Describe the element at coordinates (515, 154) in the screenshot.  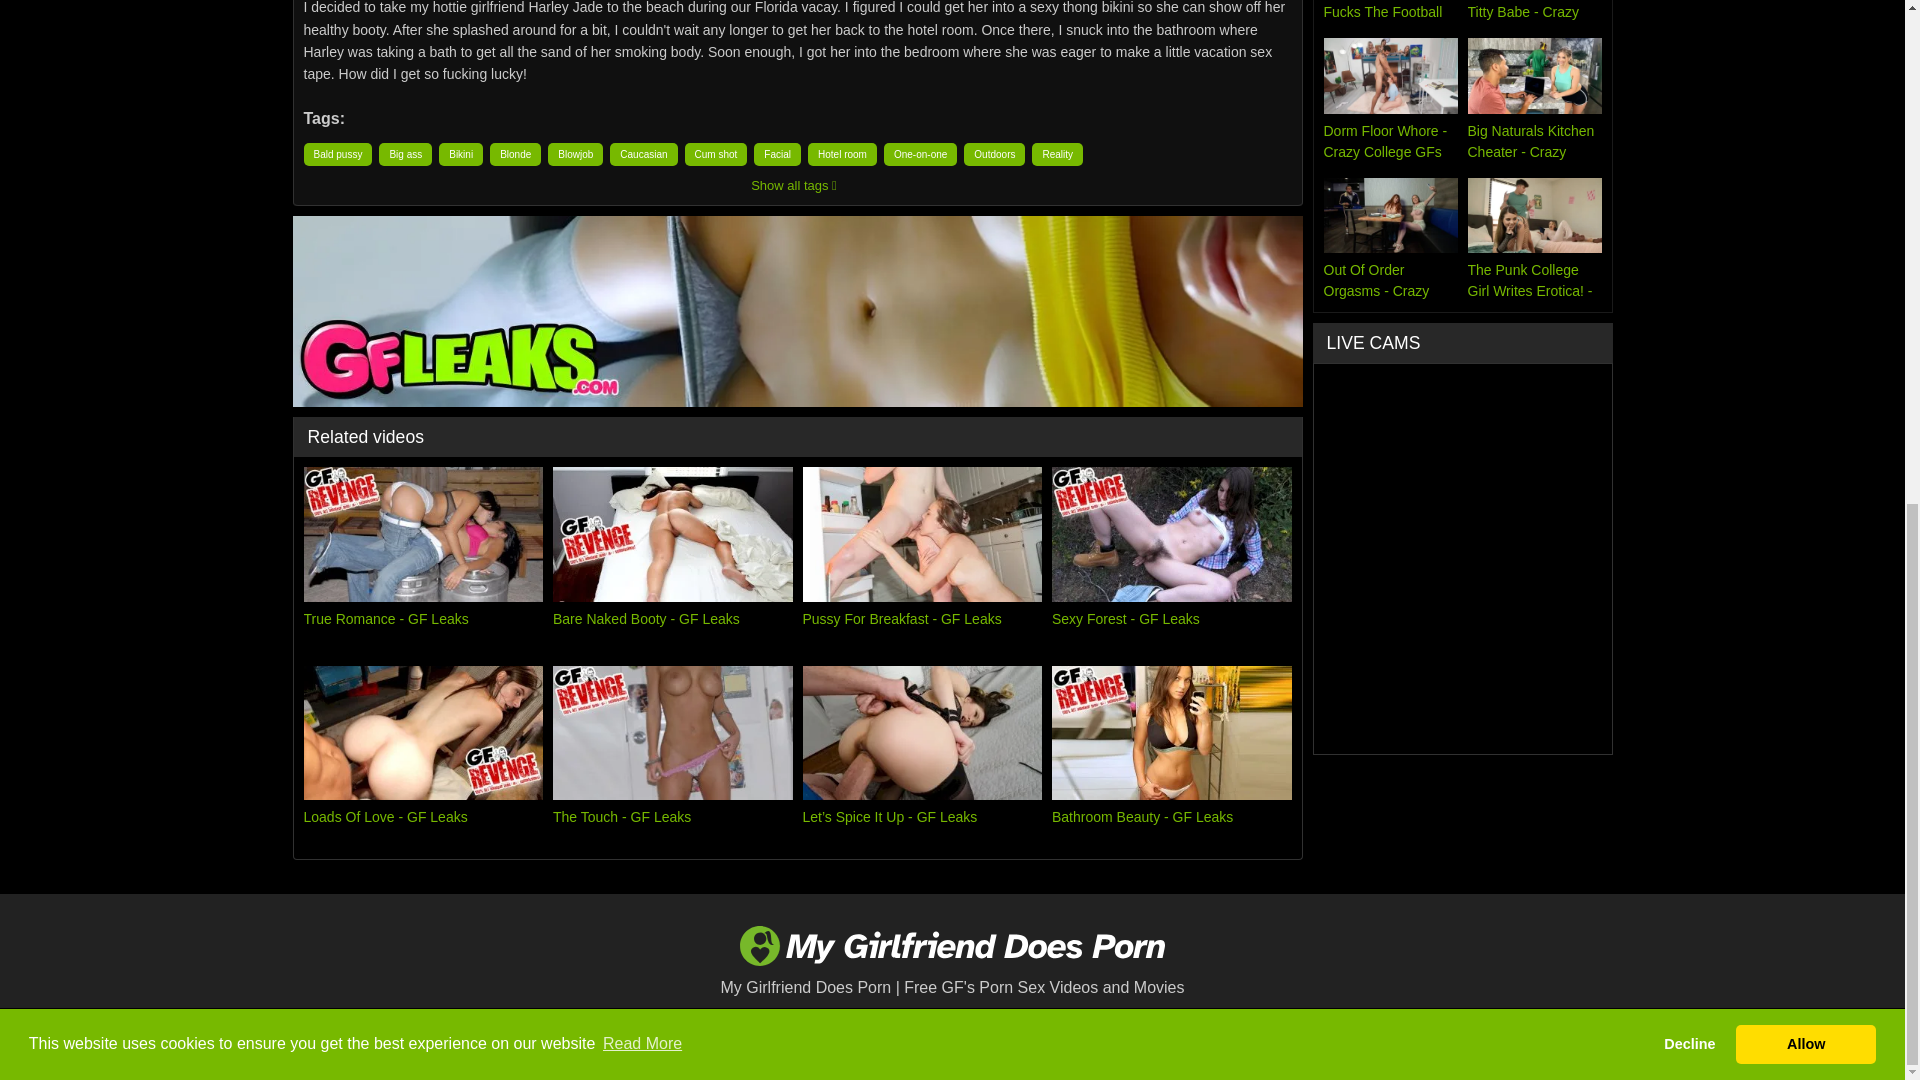
I see `Blonde` at that location.